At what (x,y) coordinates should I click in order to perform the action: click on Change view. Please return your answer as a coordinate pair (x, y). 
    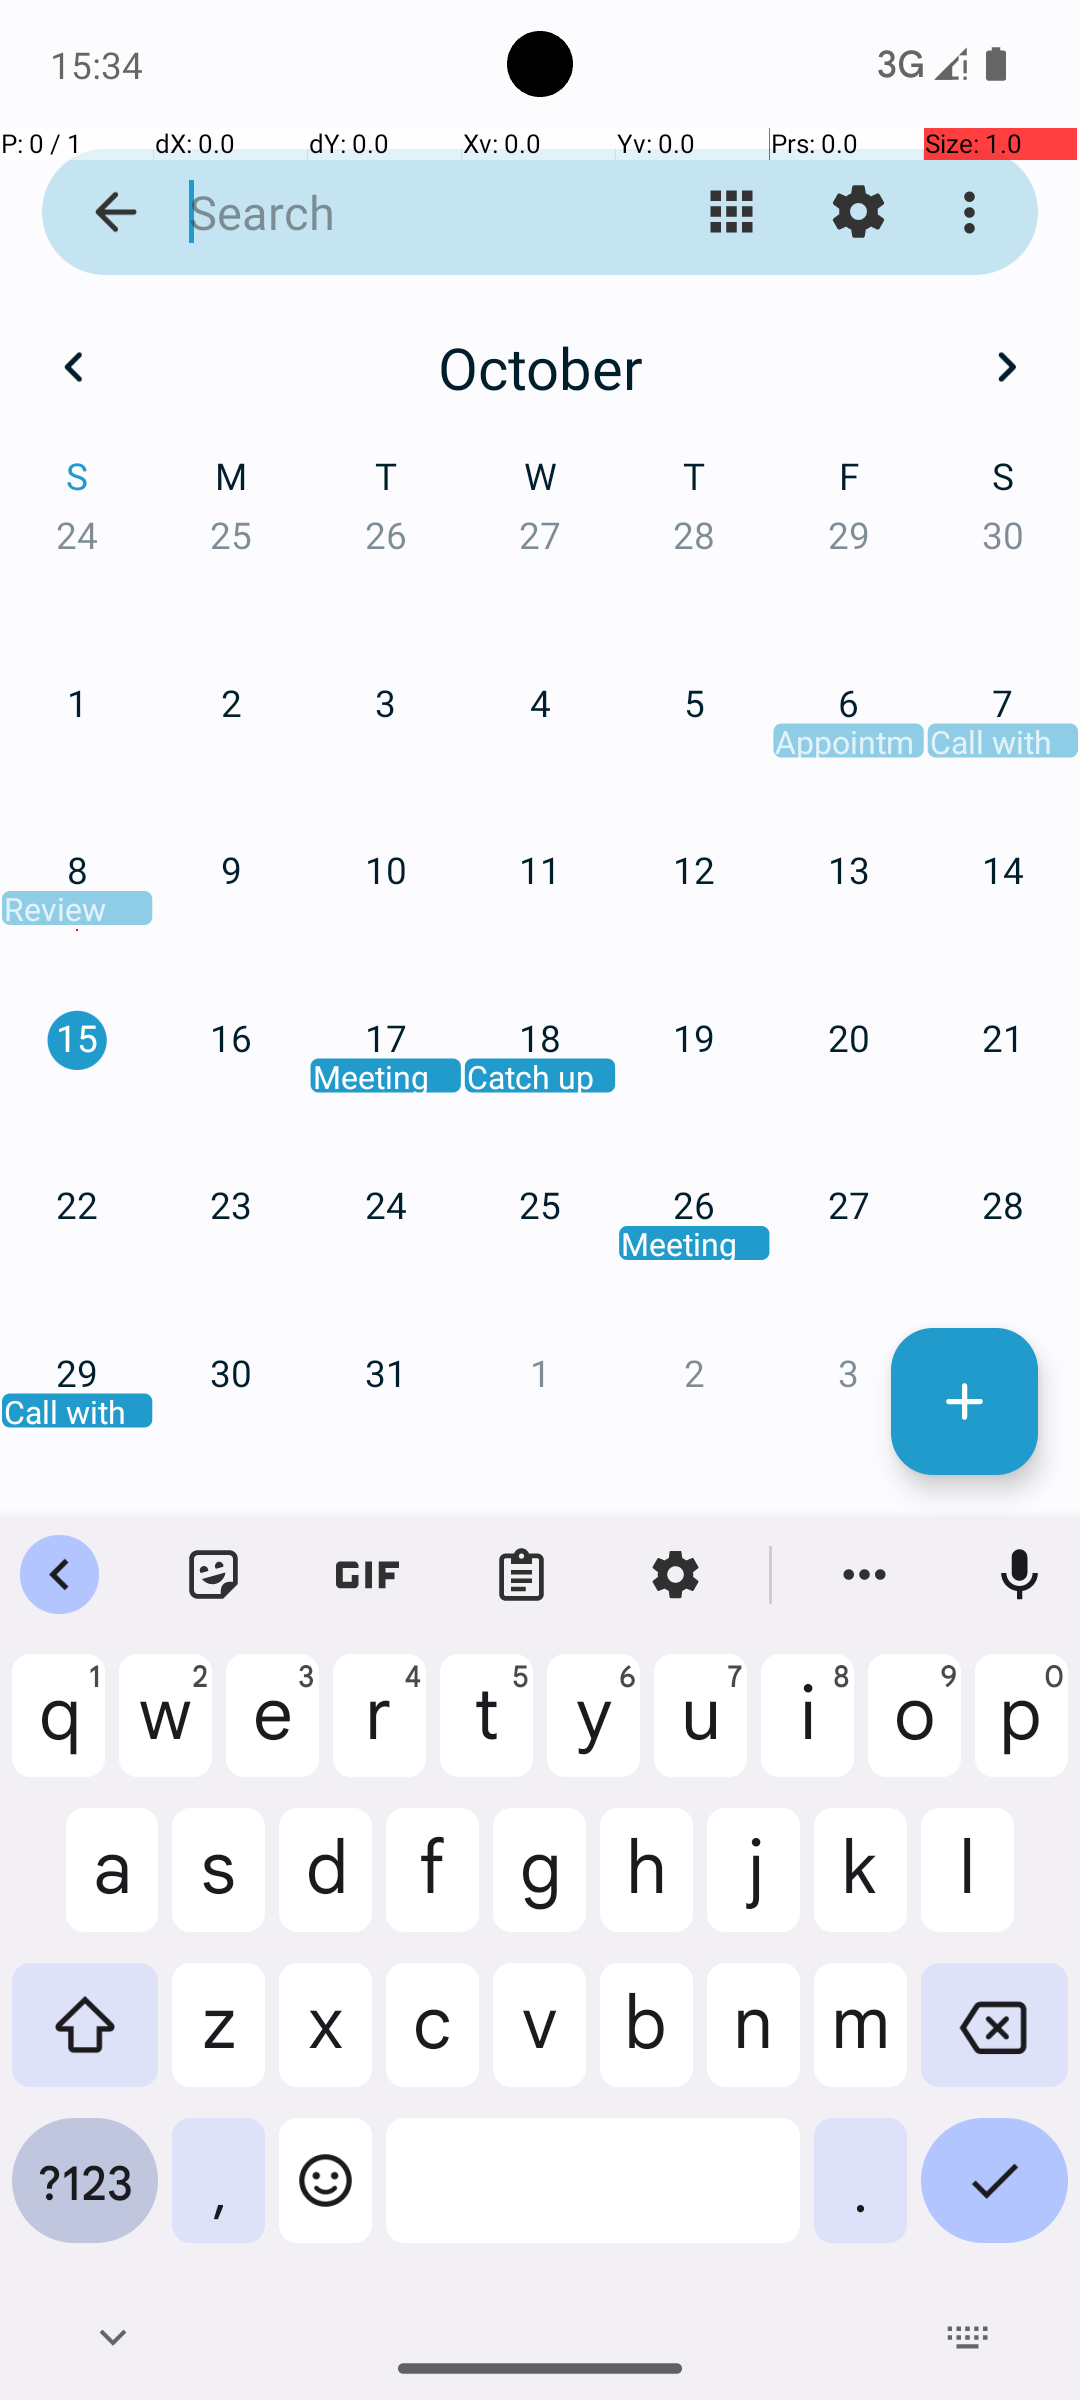
    Looking at the image, I should click on (732, 212).